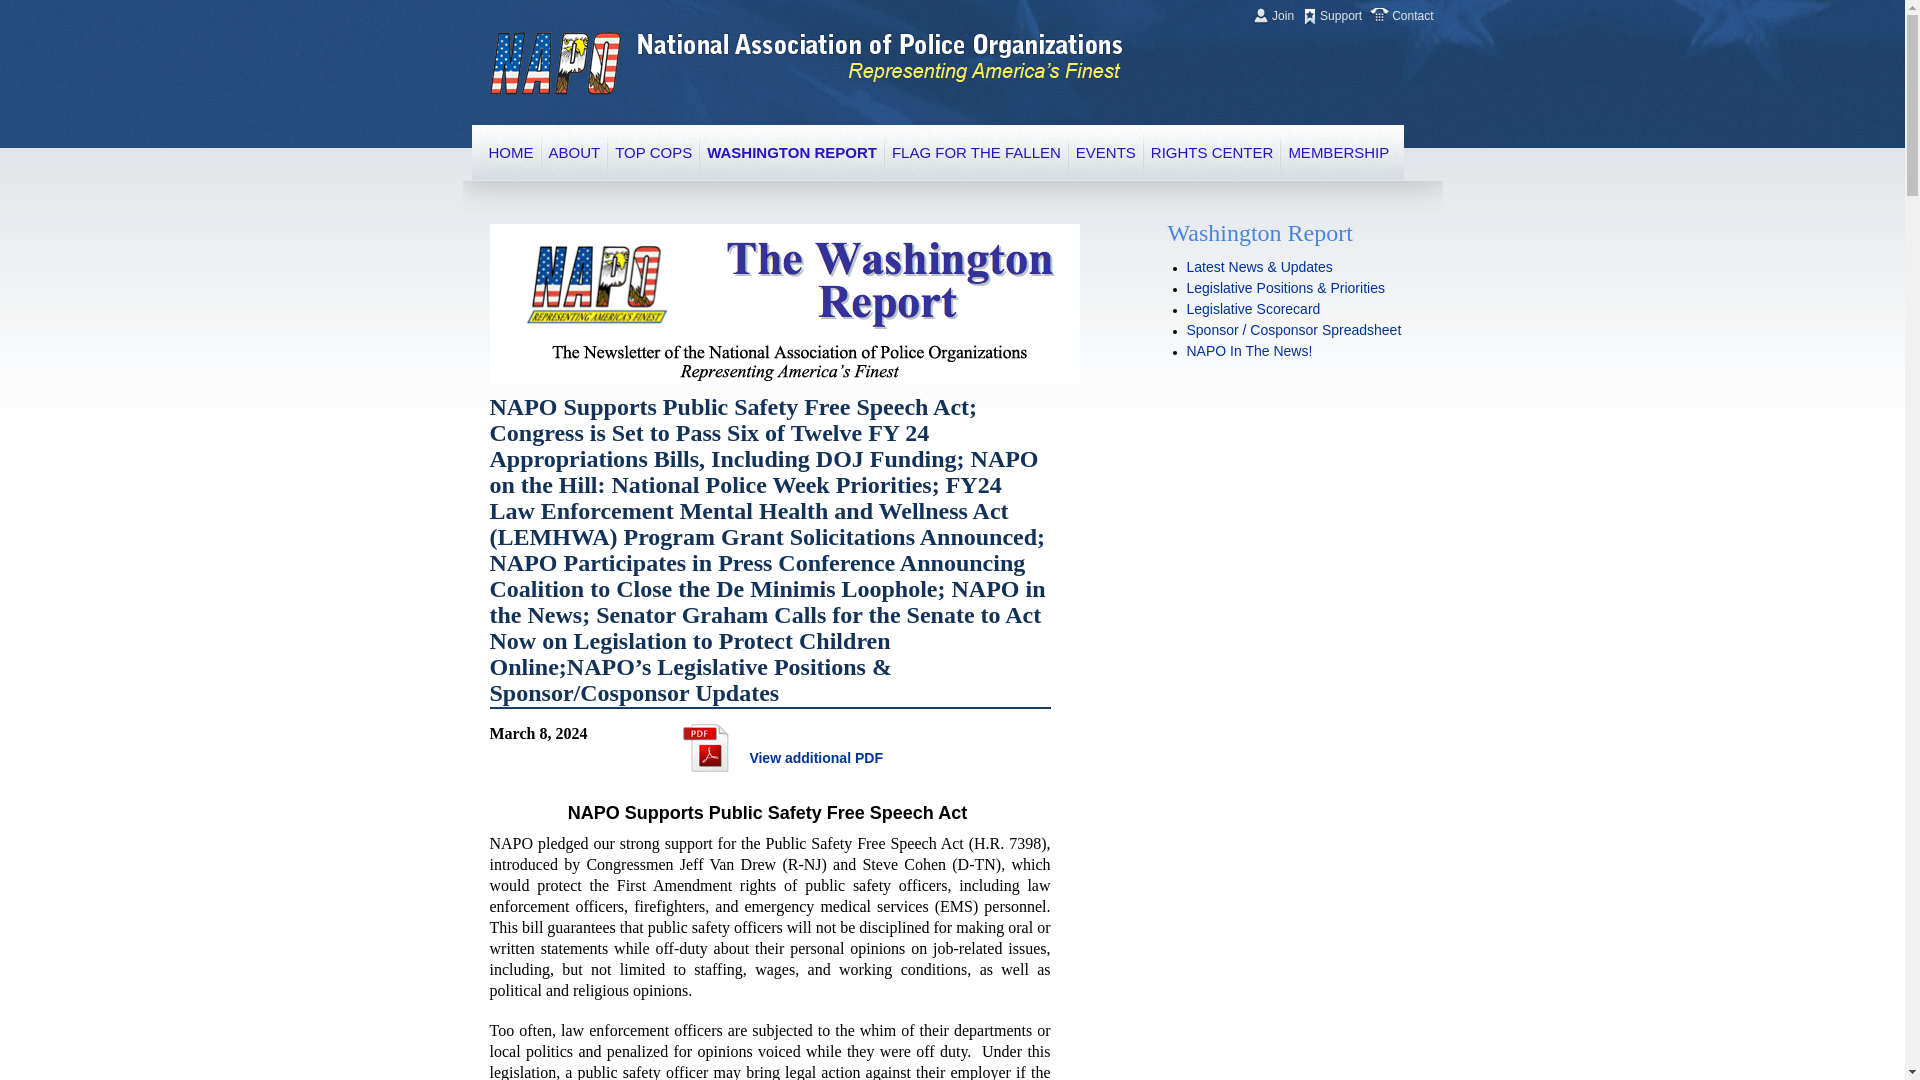  I want to click on HOME, so click(510, 152).